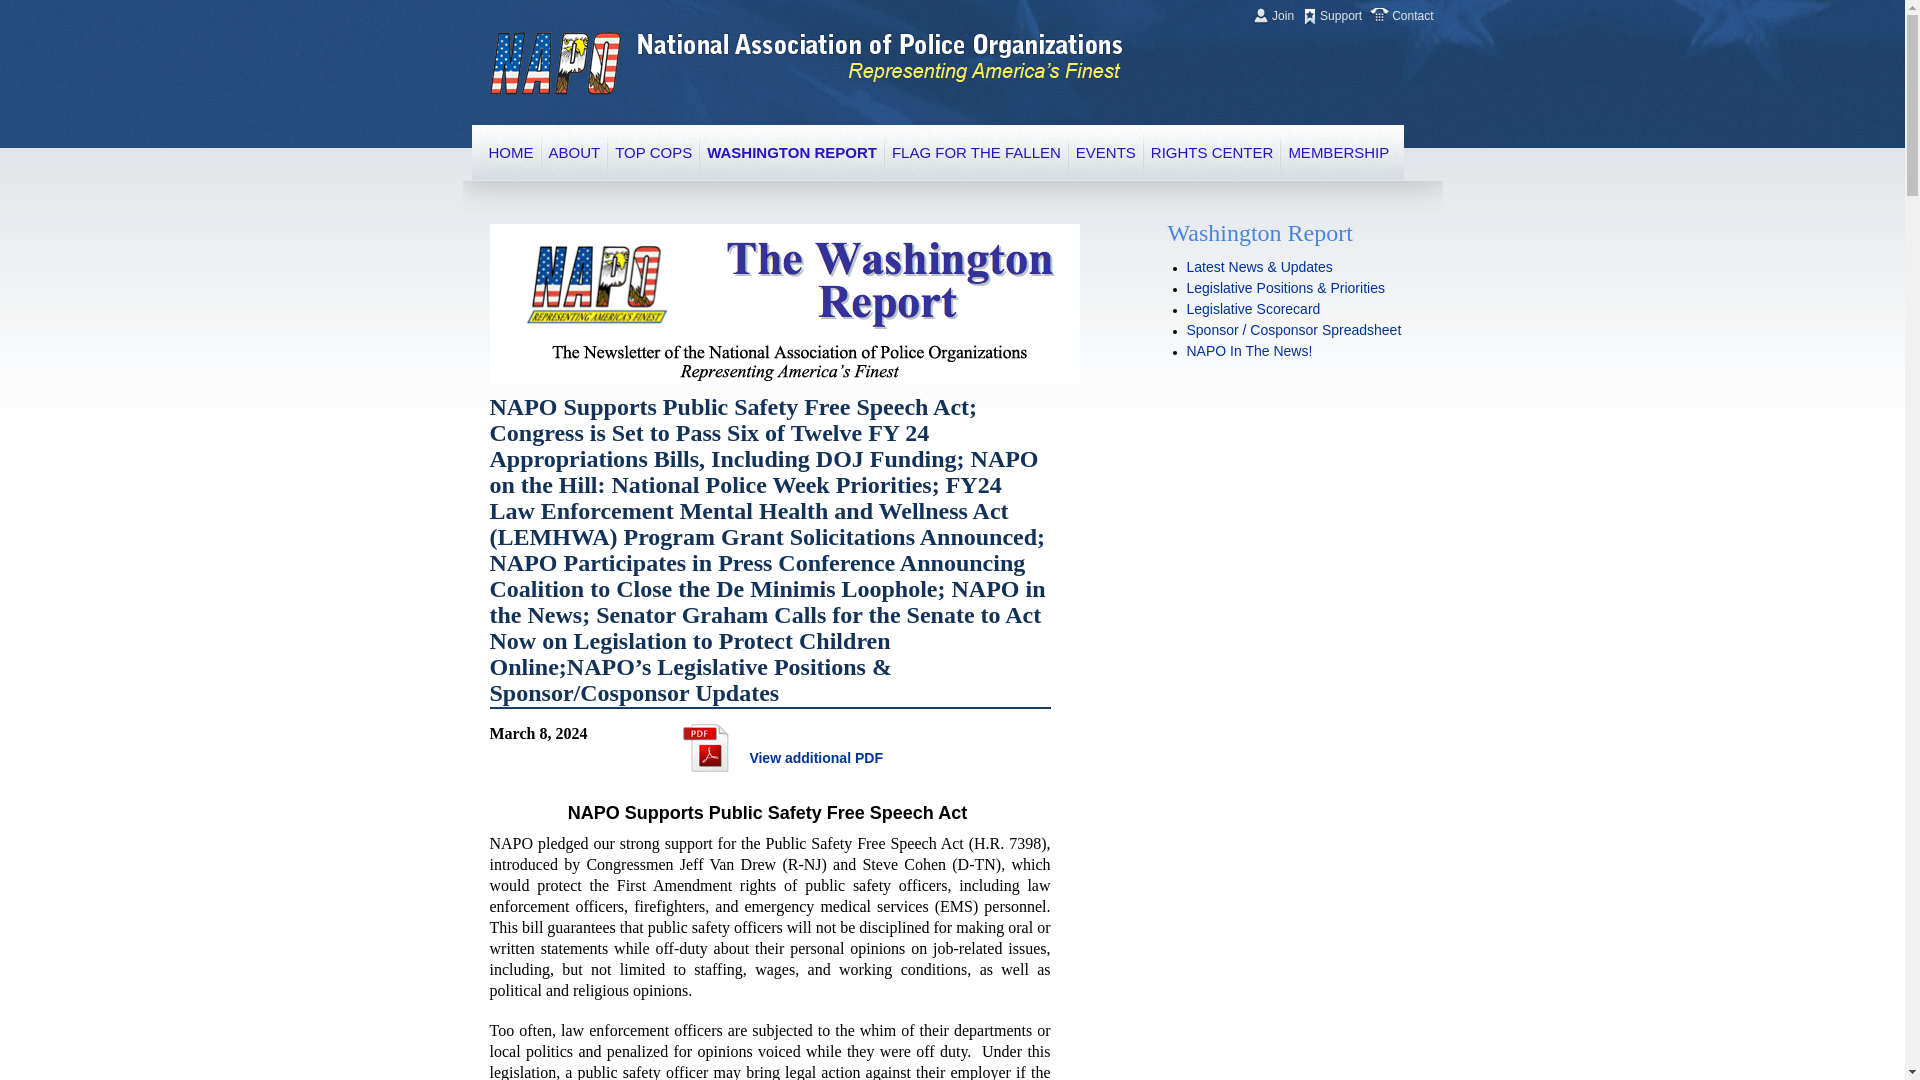  I want to click on HOME, so click(510, 152).